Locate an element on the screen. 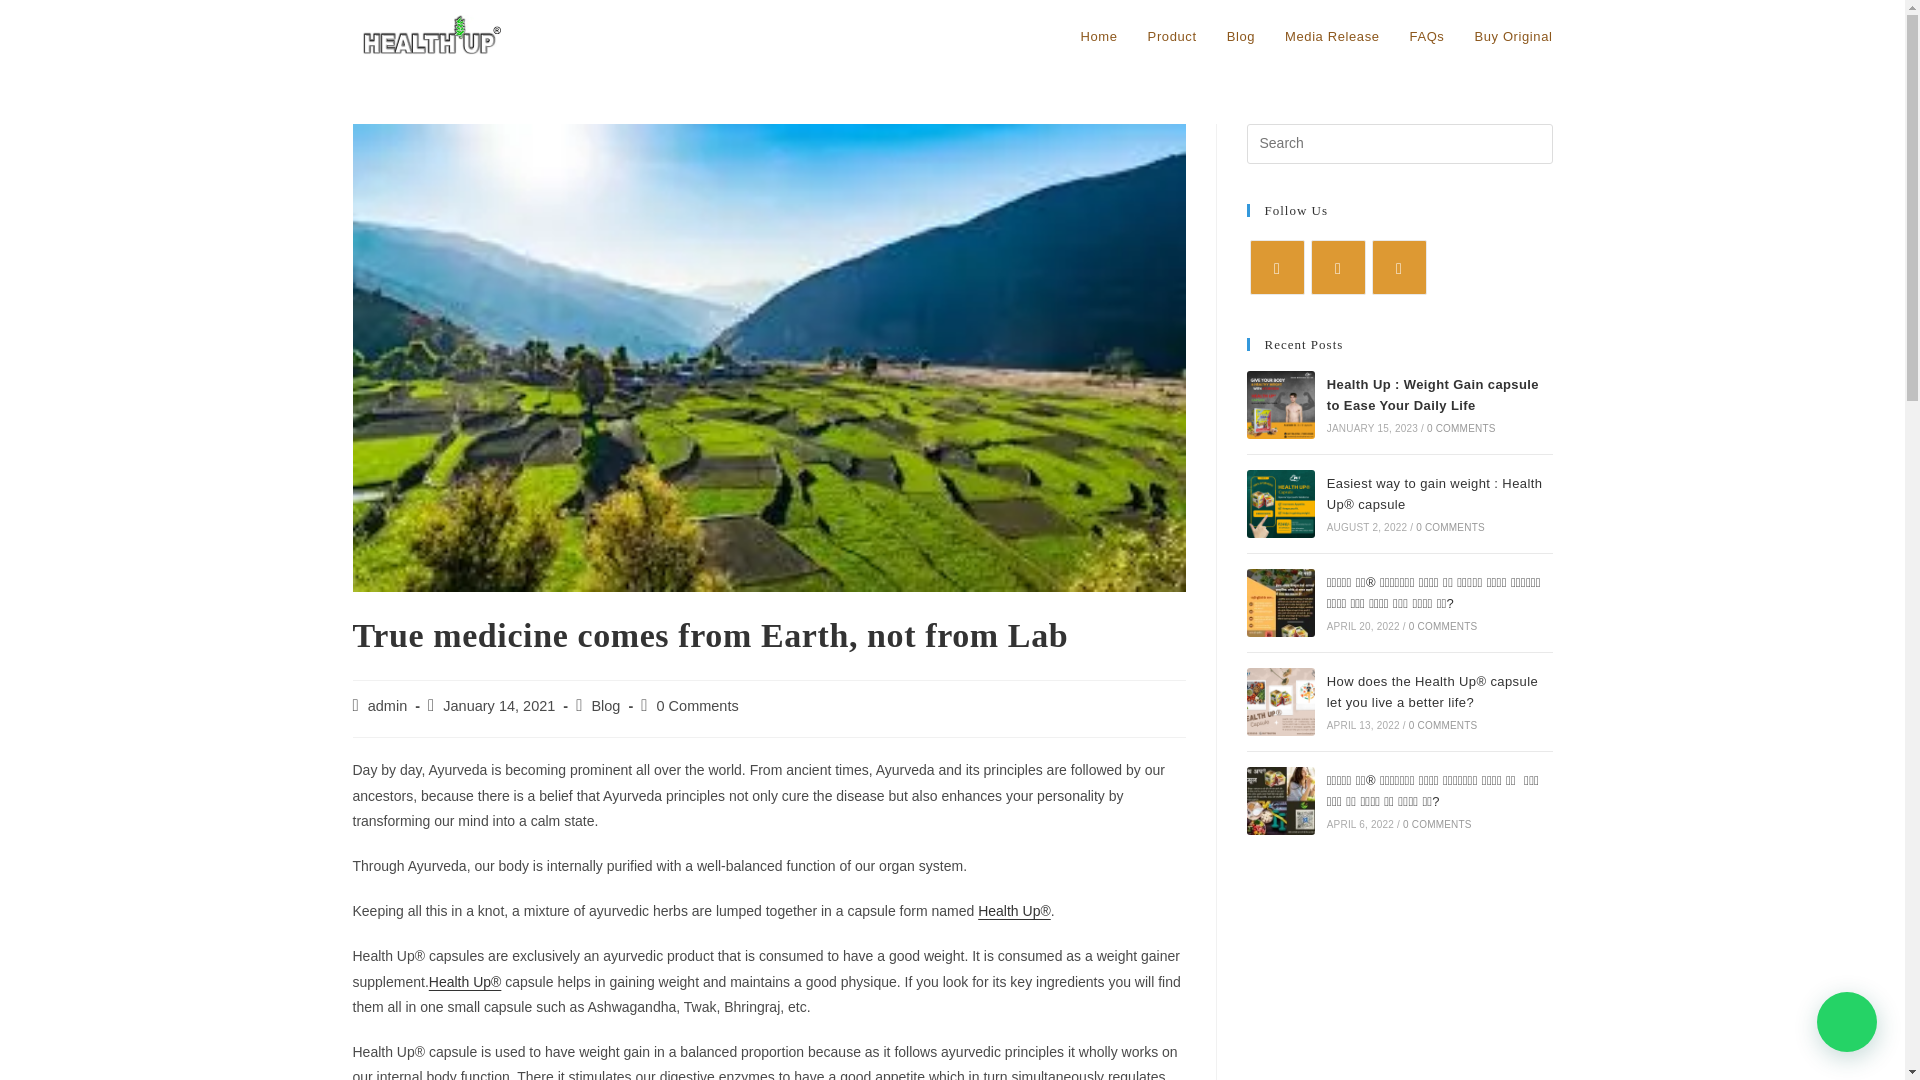 The image size is (1920, 1080). 0 COMMENTS is located at coordinates (1460, 428).